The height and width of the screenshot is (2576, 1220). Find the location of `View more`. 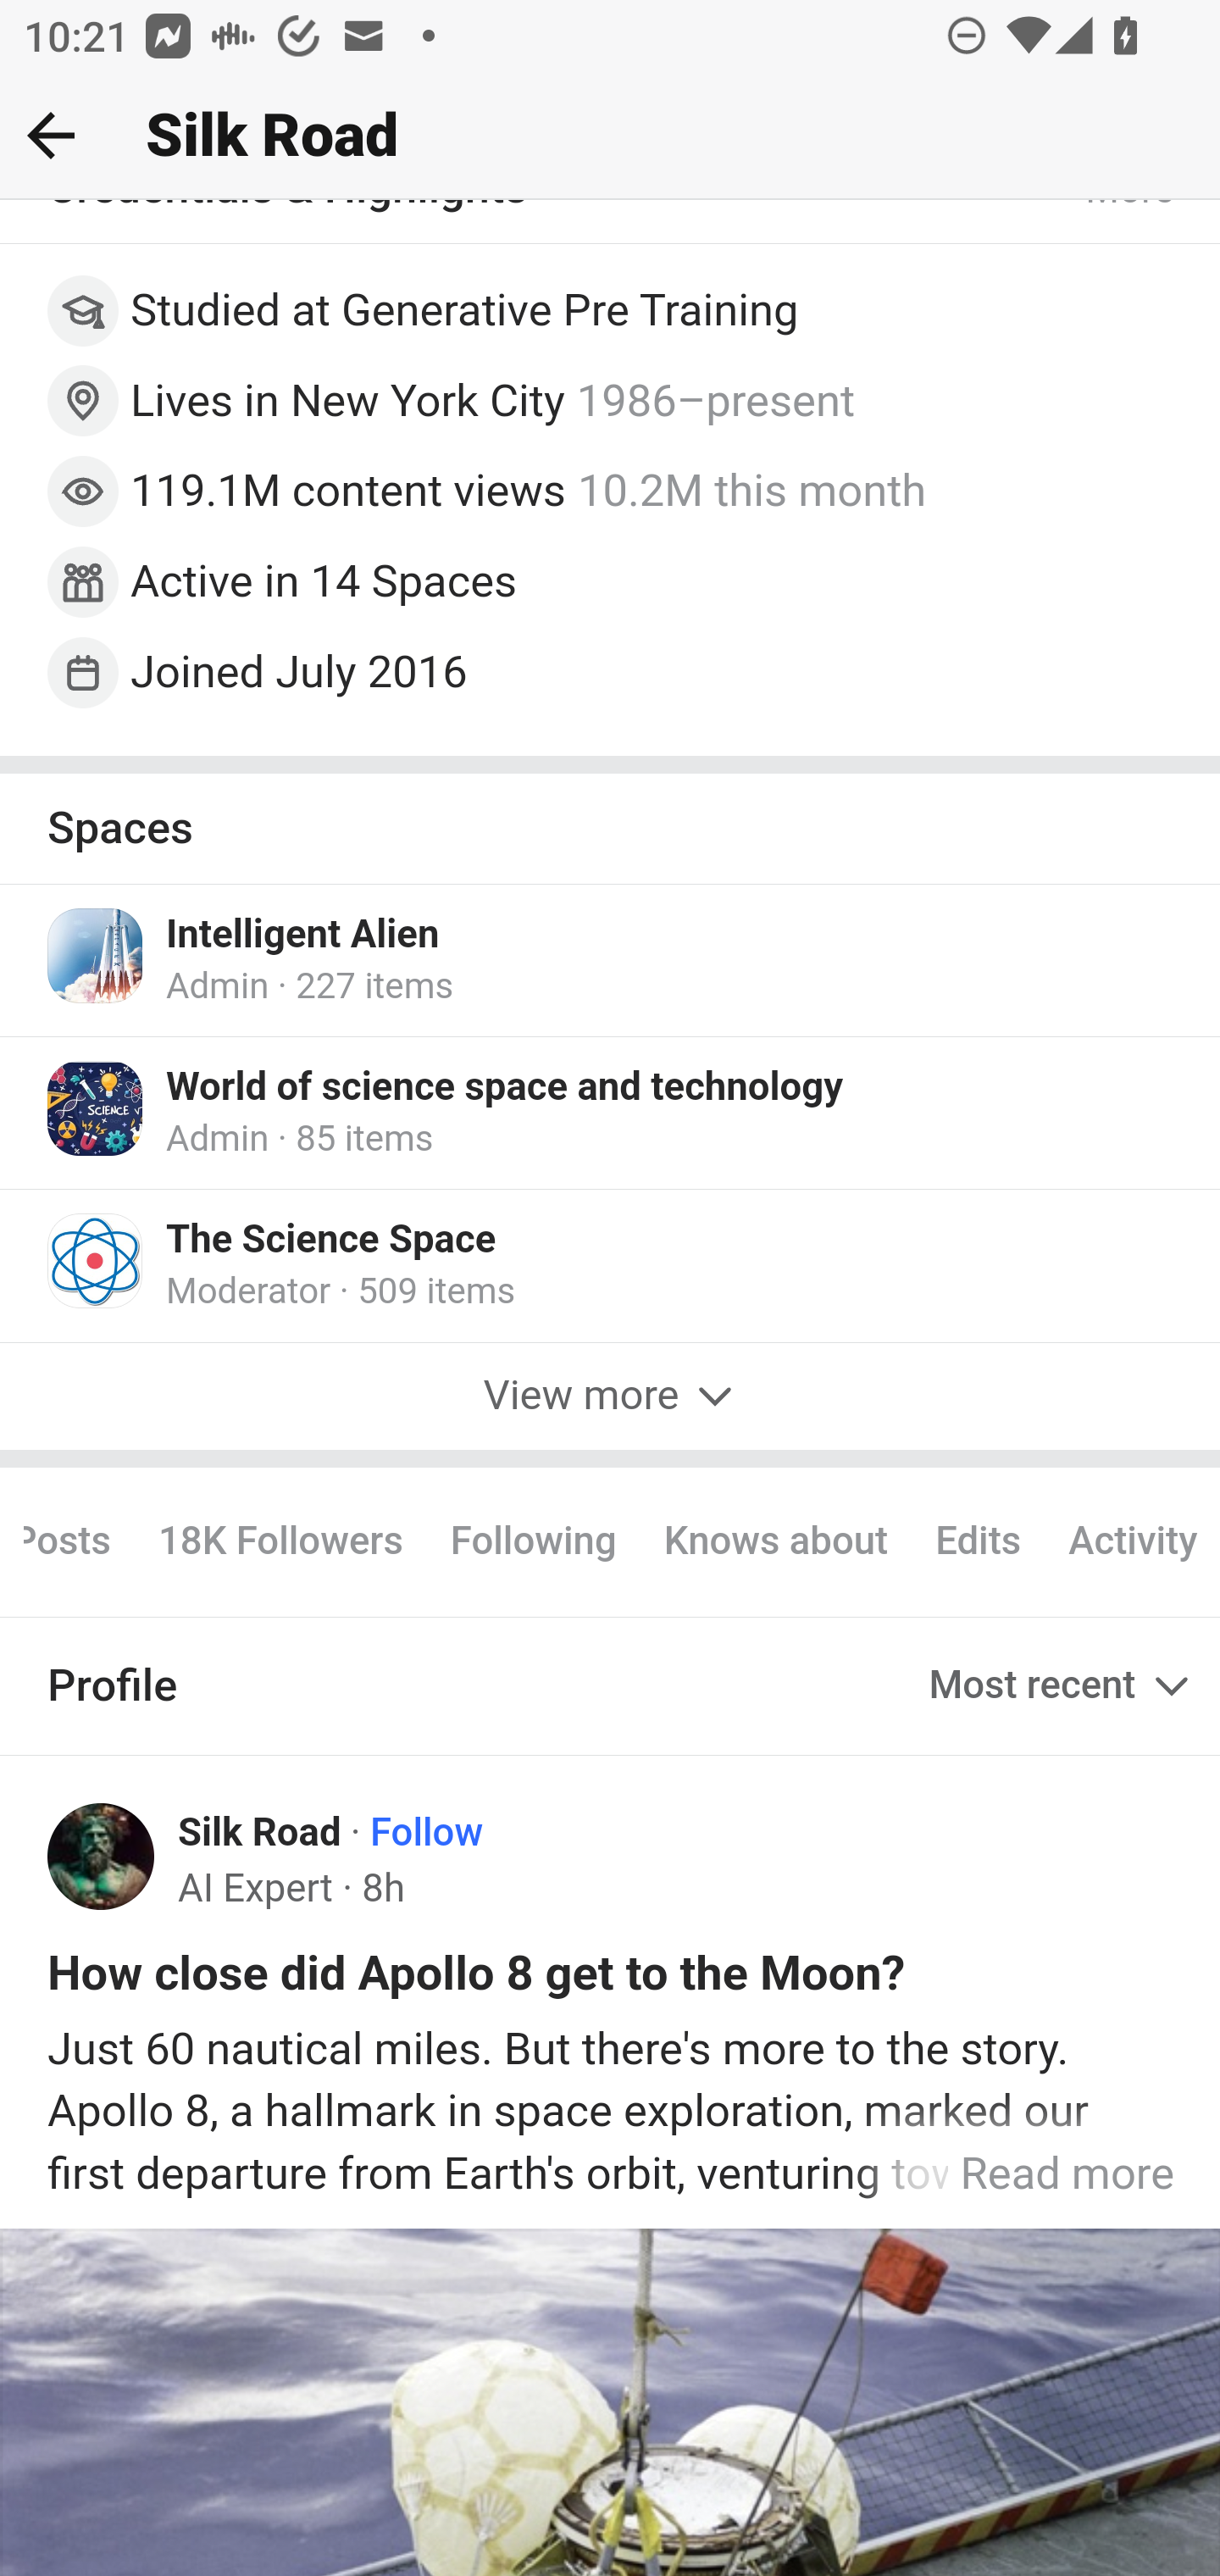

View more is located at coordinates (610, 1398).